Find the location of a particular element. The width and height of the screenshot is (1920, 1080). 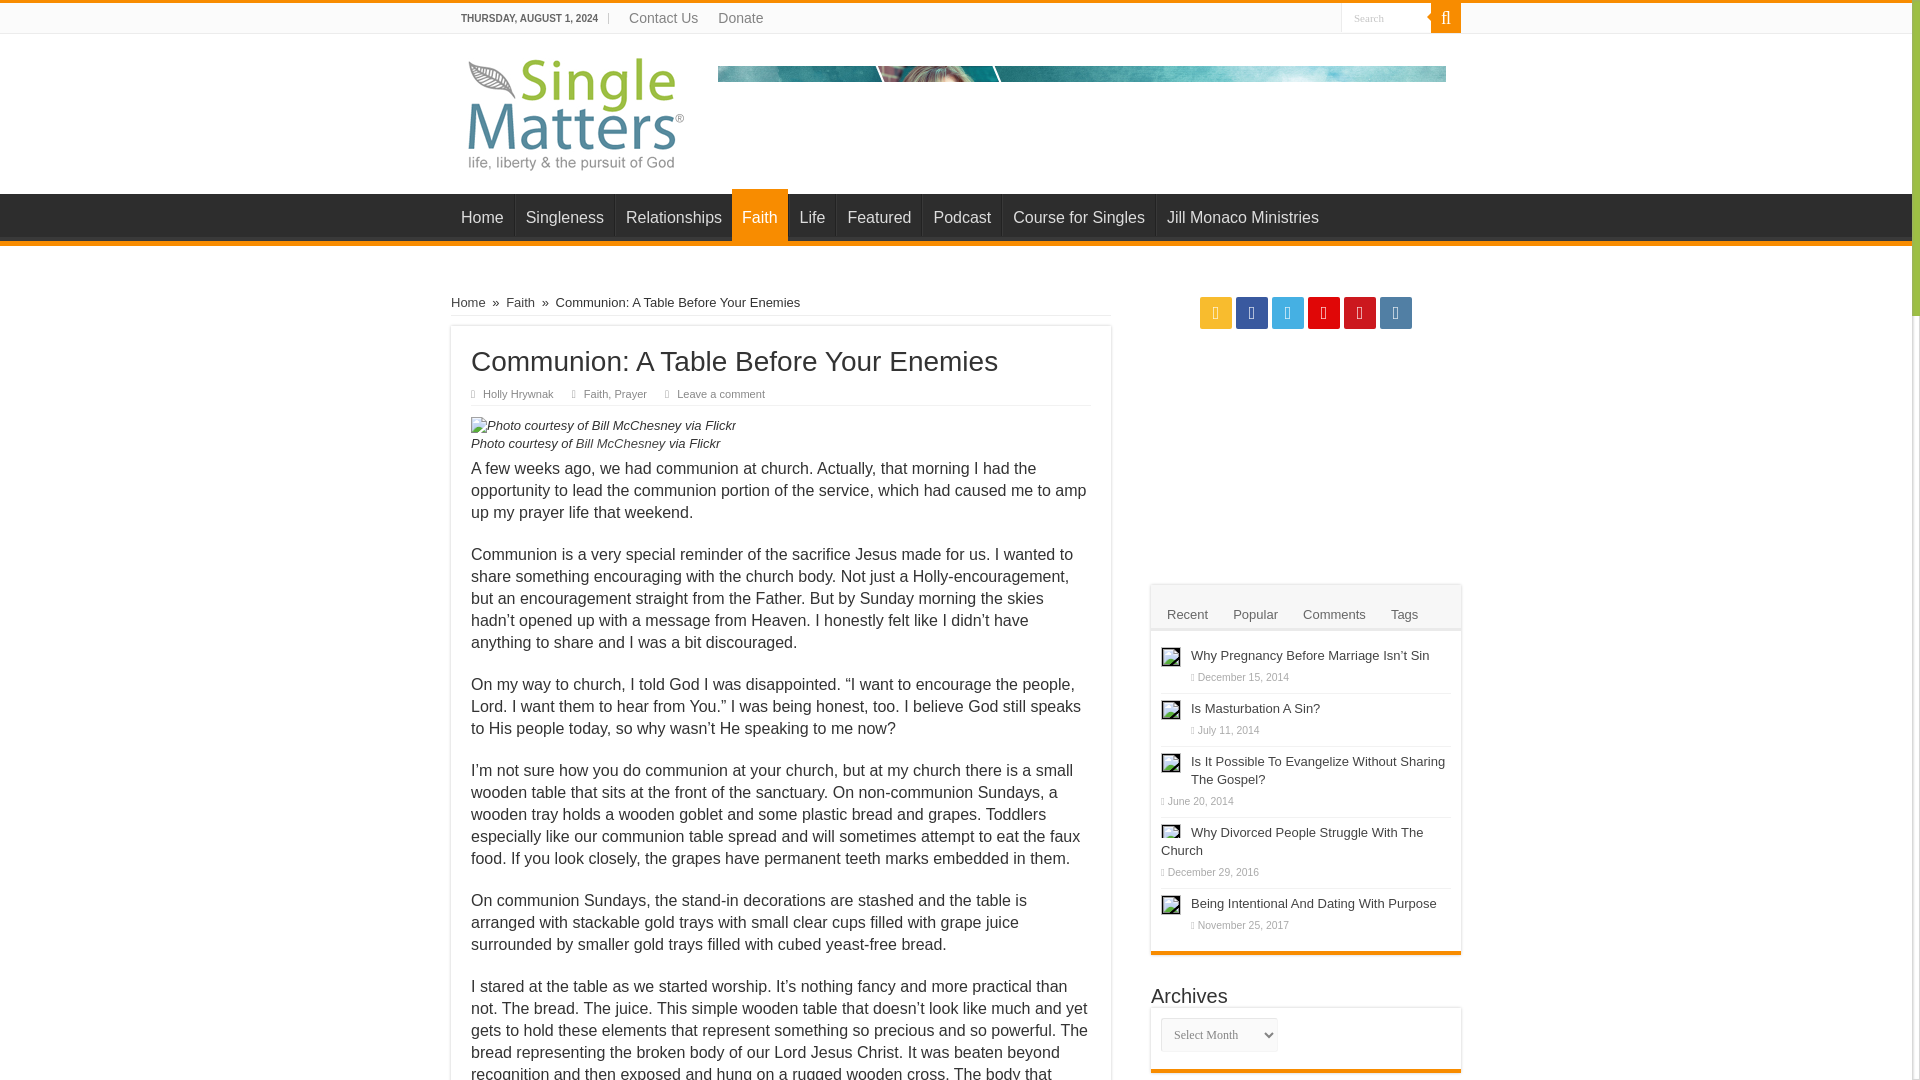

Contact Us is located at coordinates (663, 18).